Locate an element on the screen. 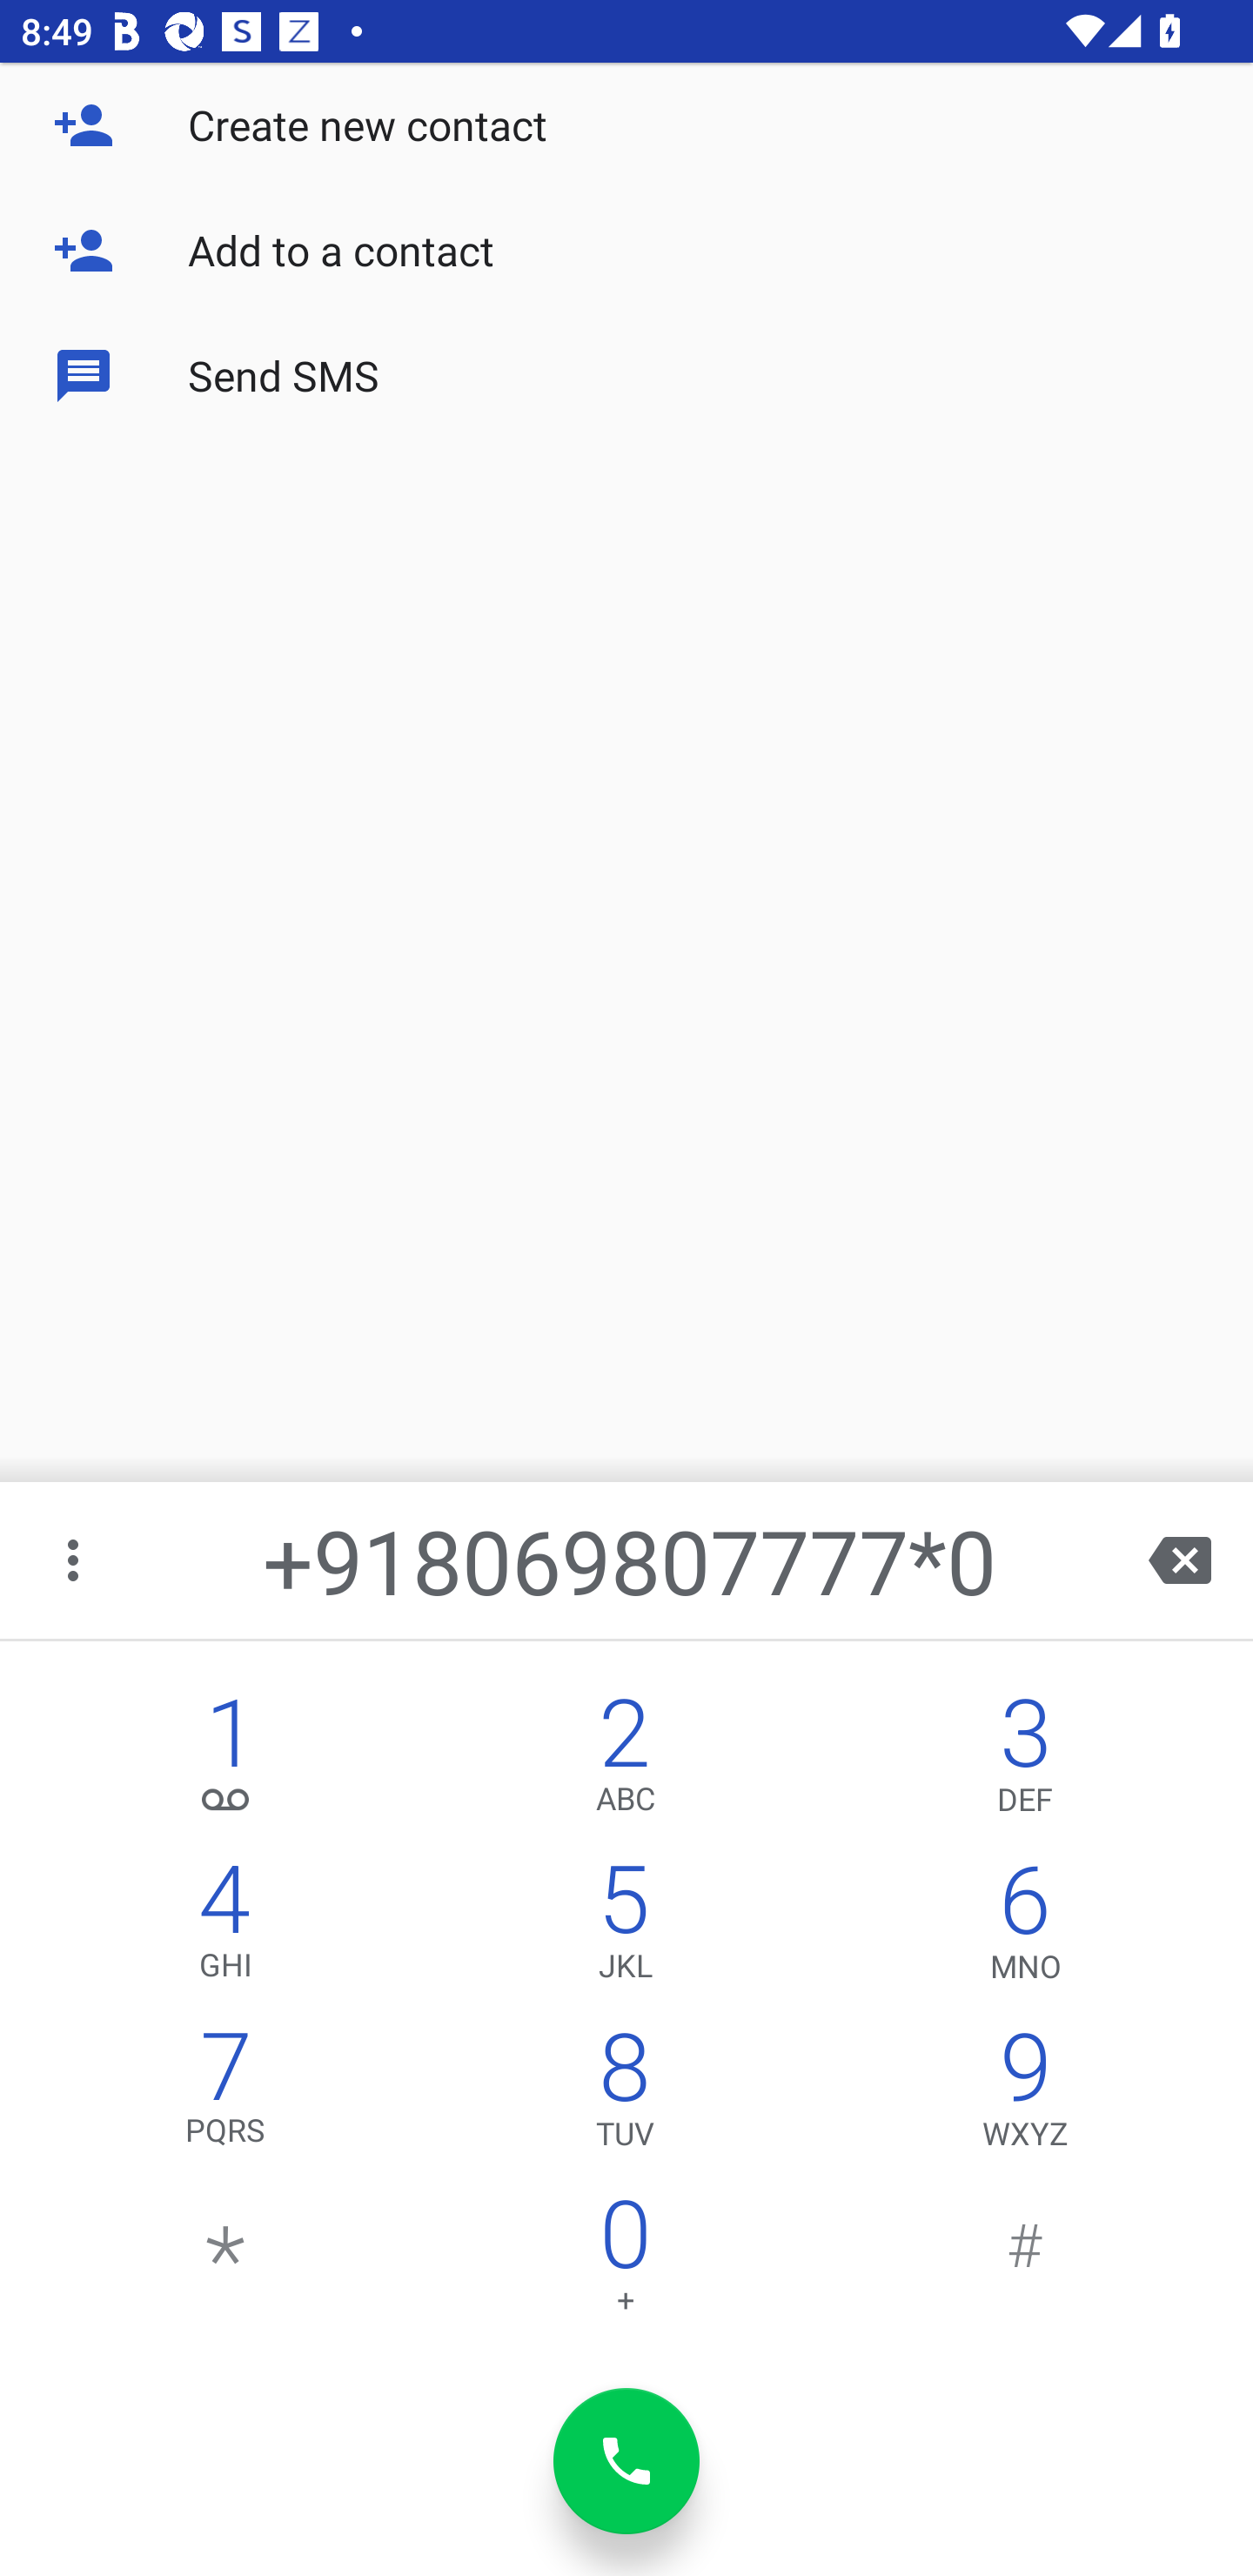 The width and height of the screenshot is (1253, 2576). 0 0 + is located at coordinates (625, 2263).